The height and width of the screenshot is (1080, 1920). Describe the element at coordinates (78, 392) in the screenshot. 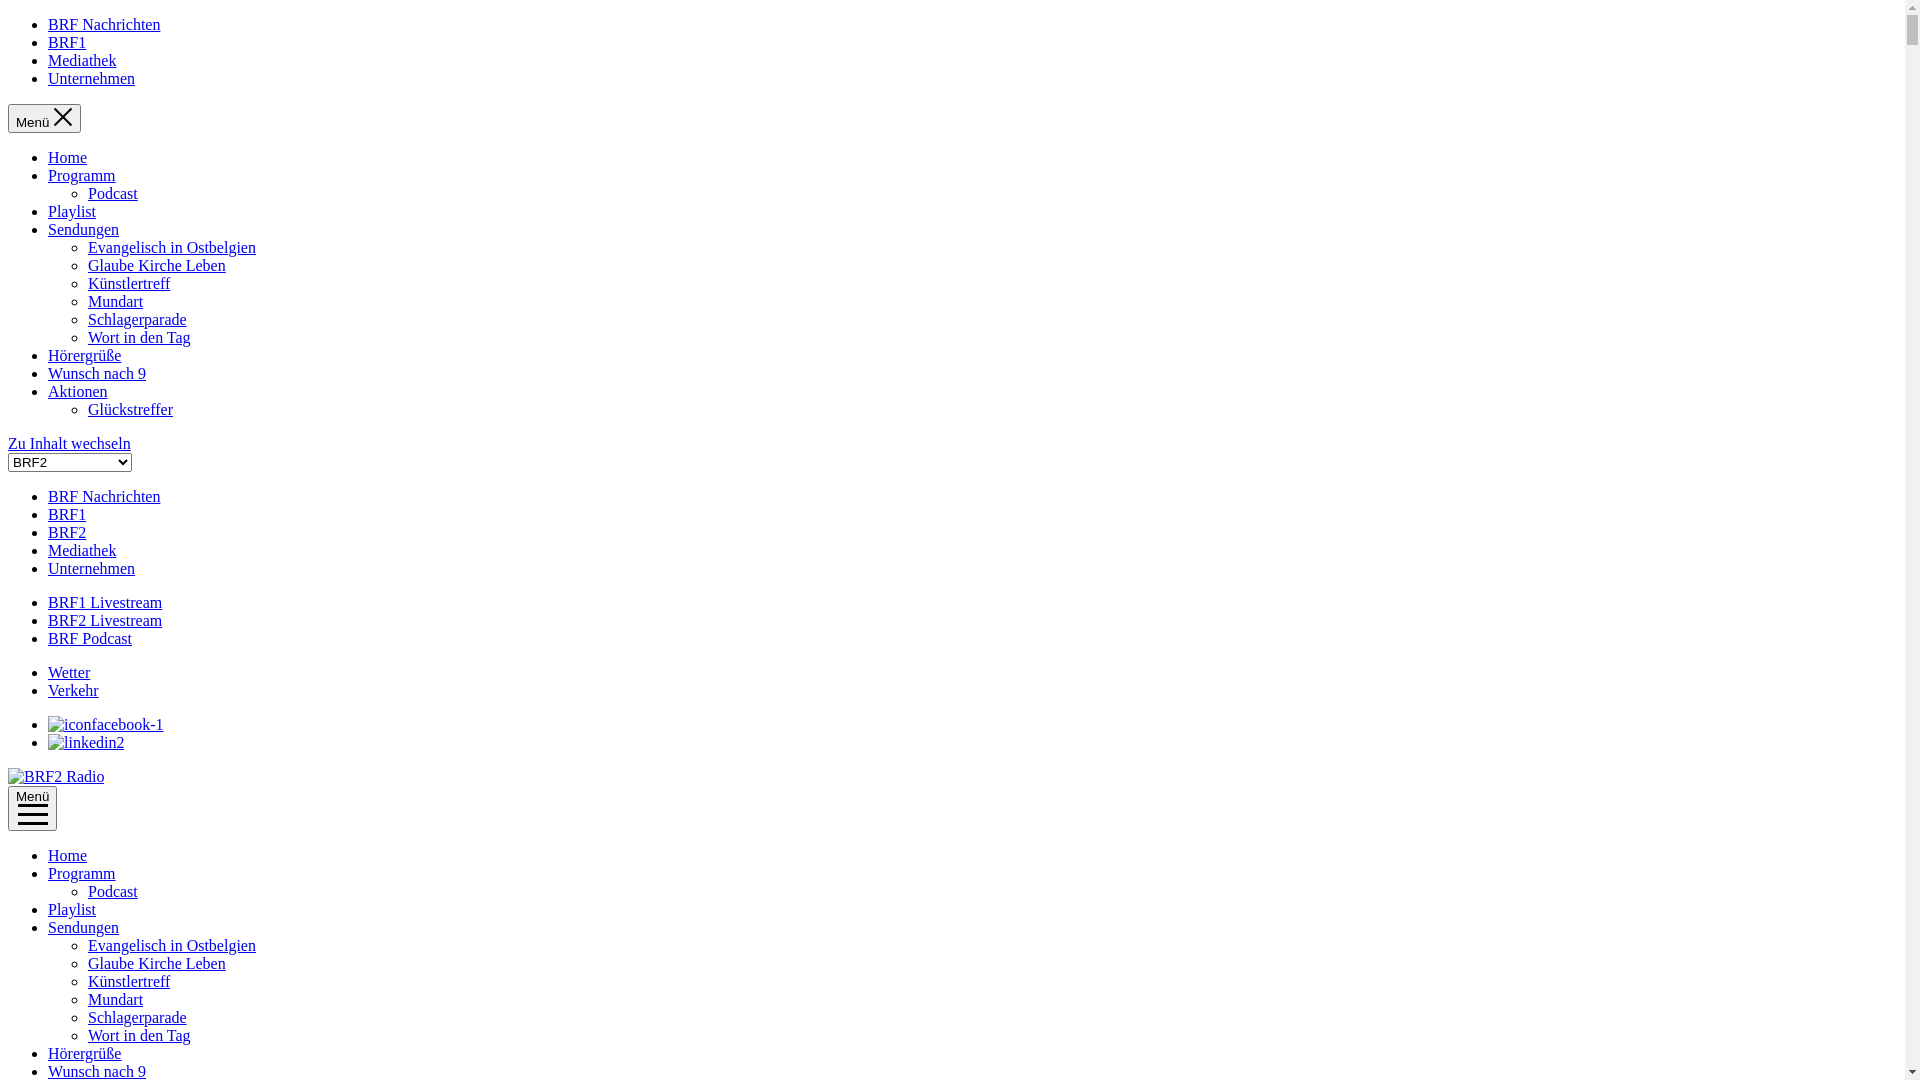

I see `Aktionen` at that location.